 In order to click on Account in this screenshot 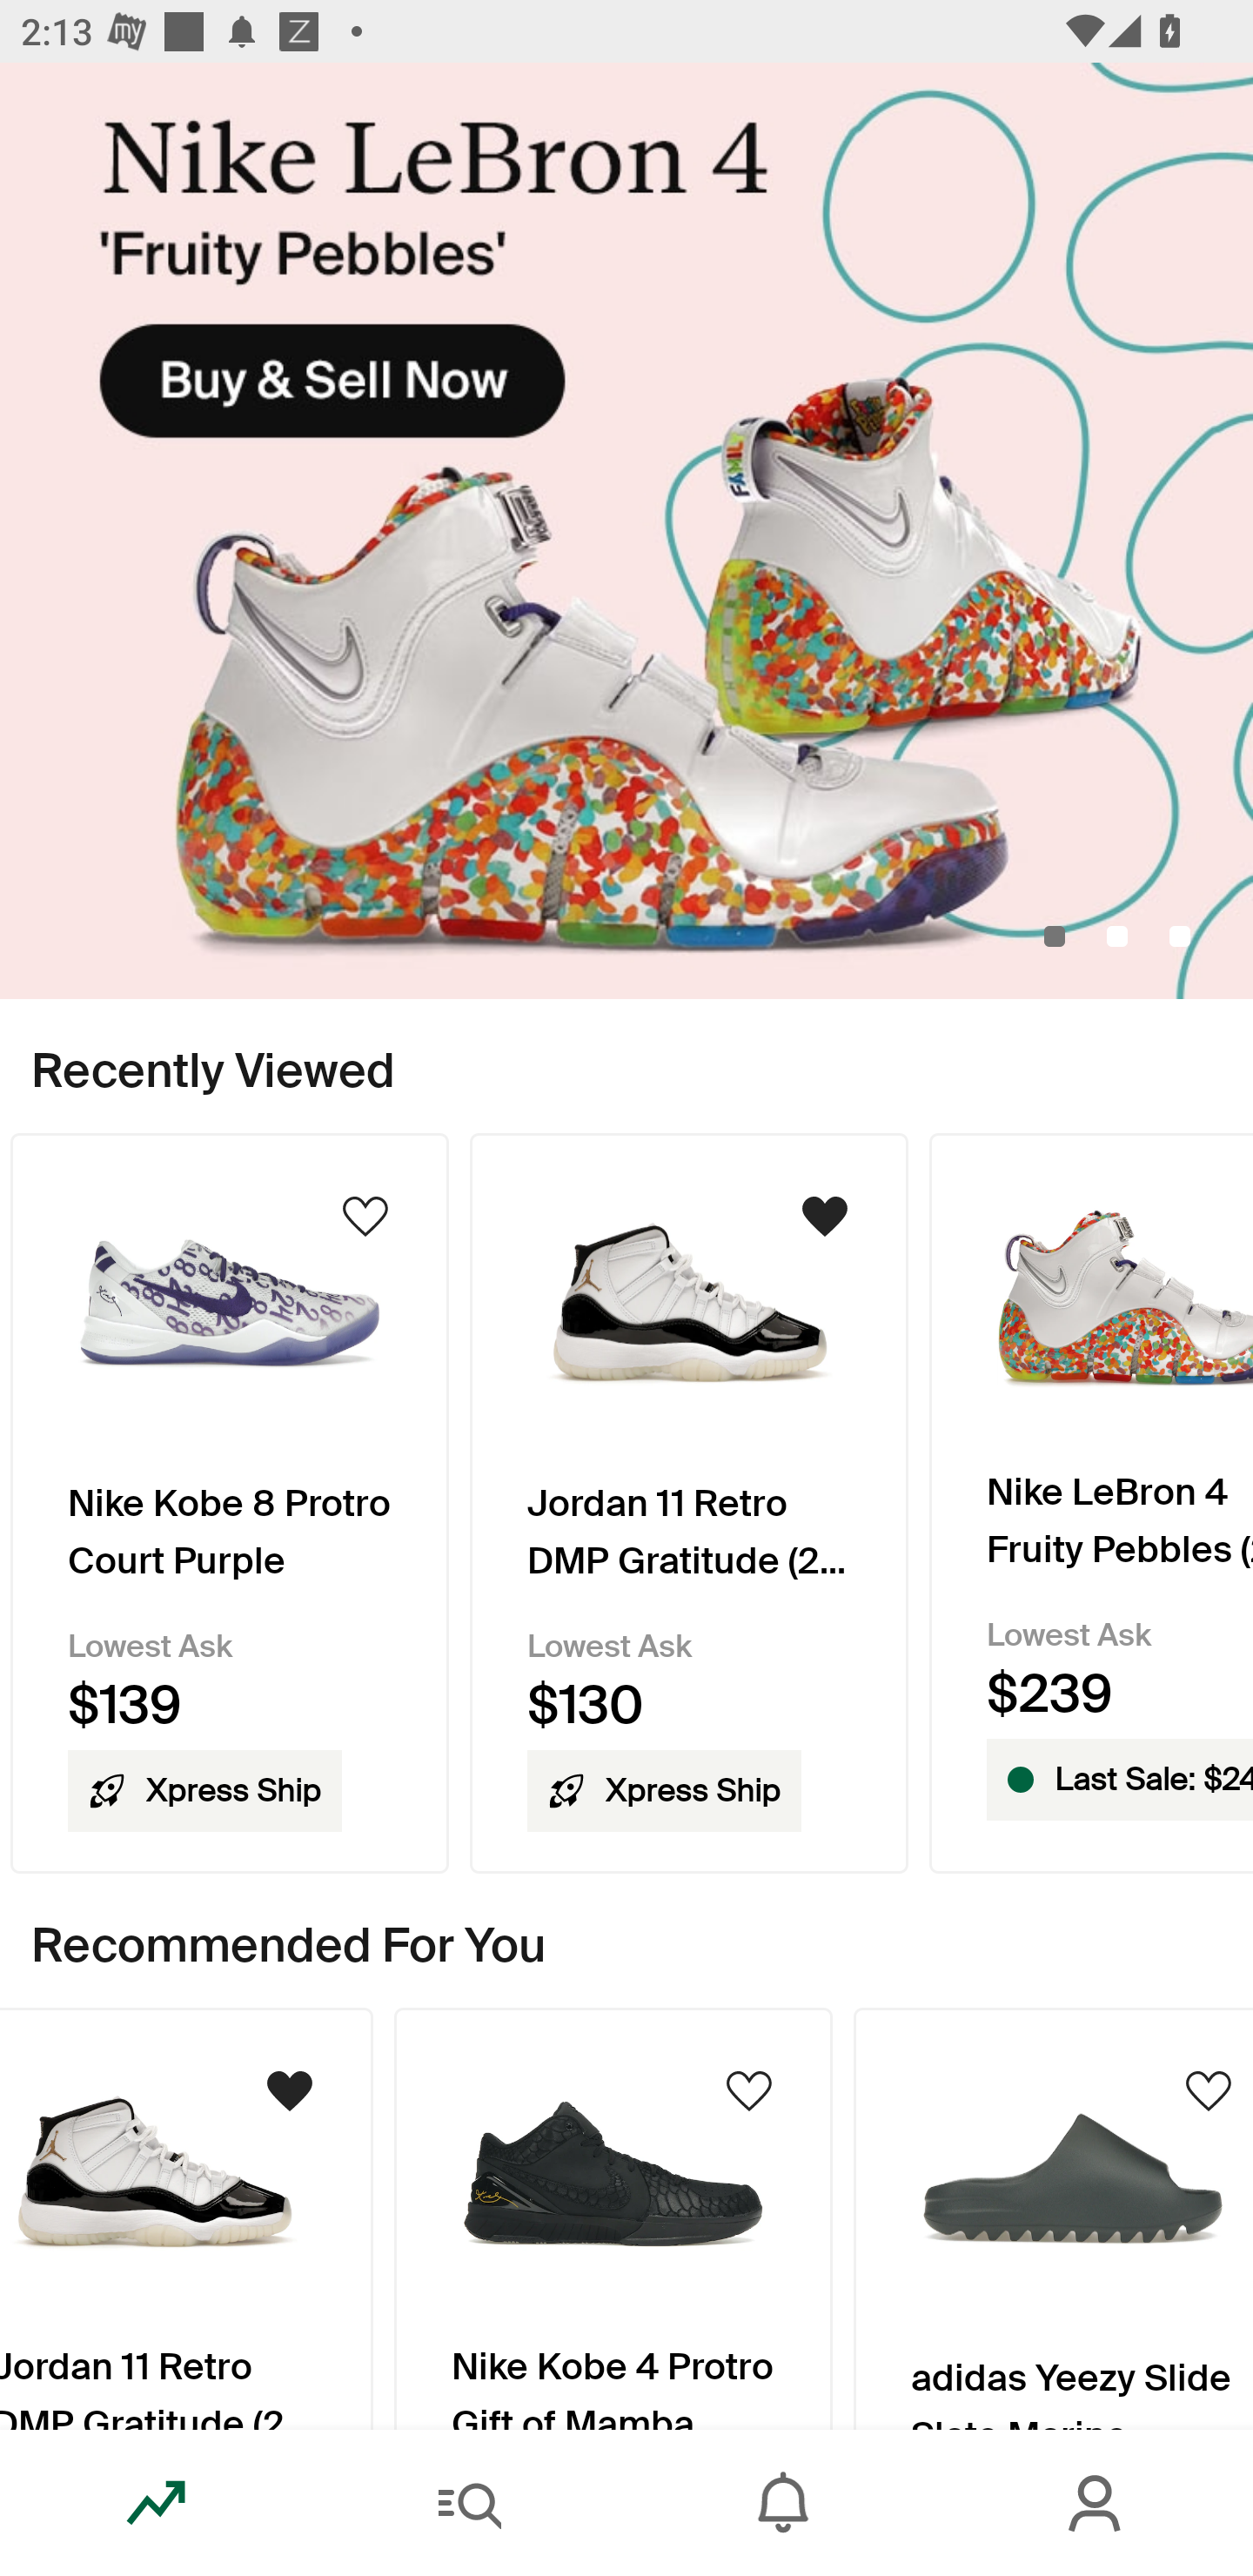, I will do `click(1096, 2503)`.